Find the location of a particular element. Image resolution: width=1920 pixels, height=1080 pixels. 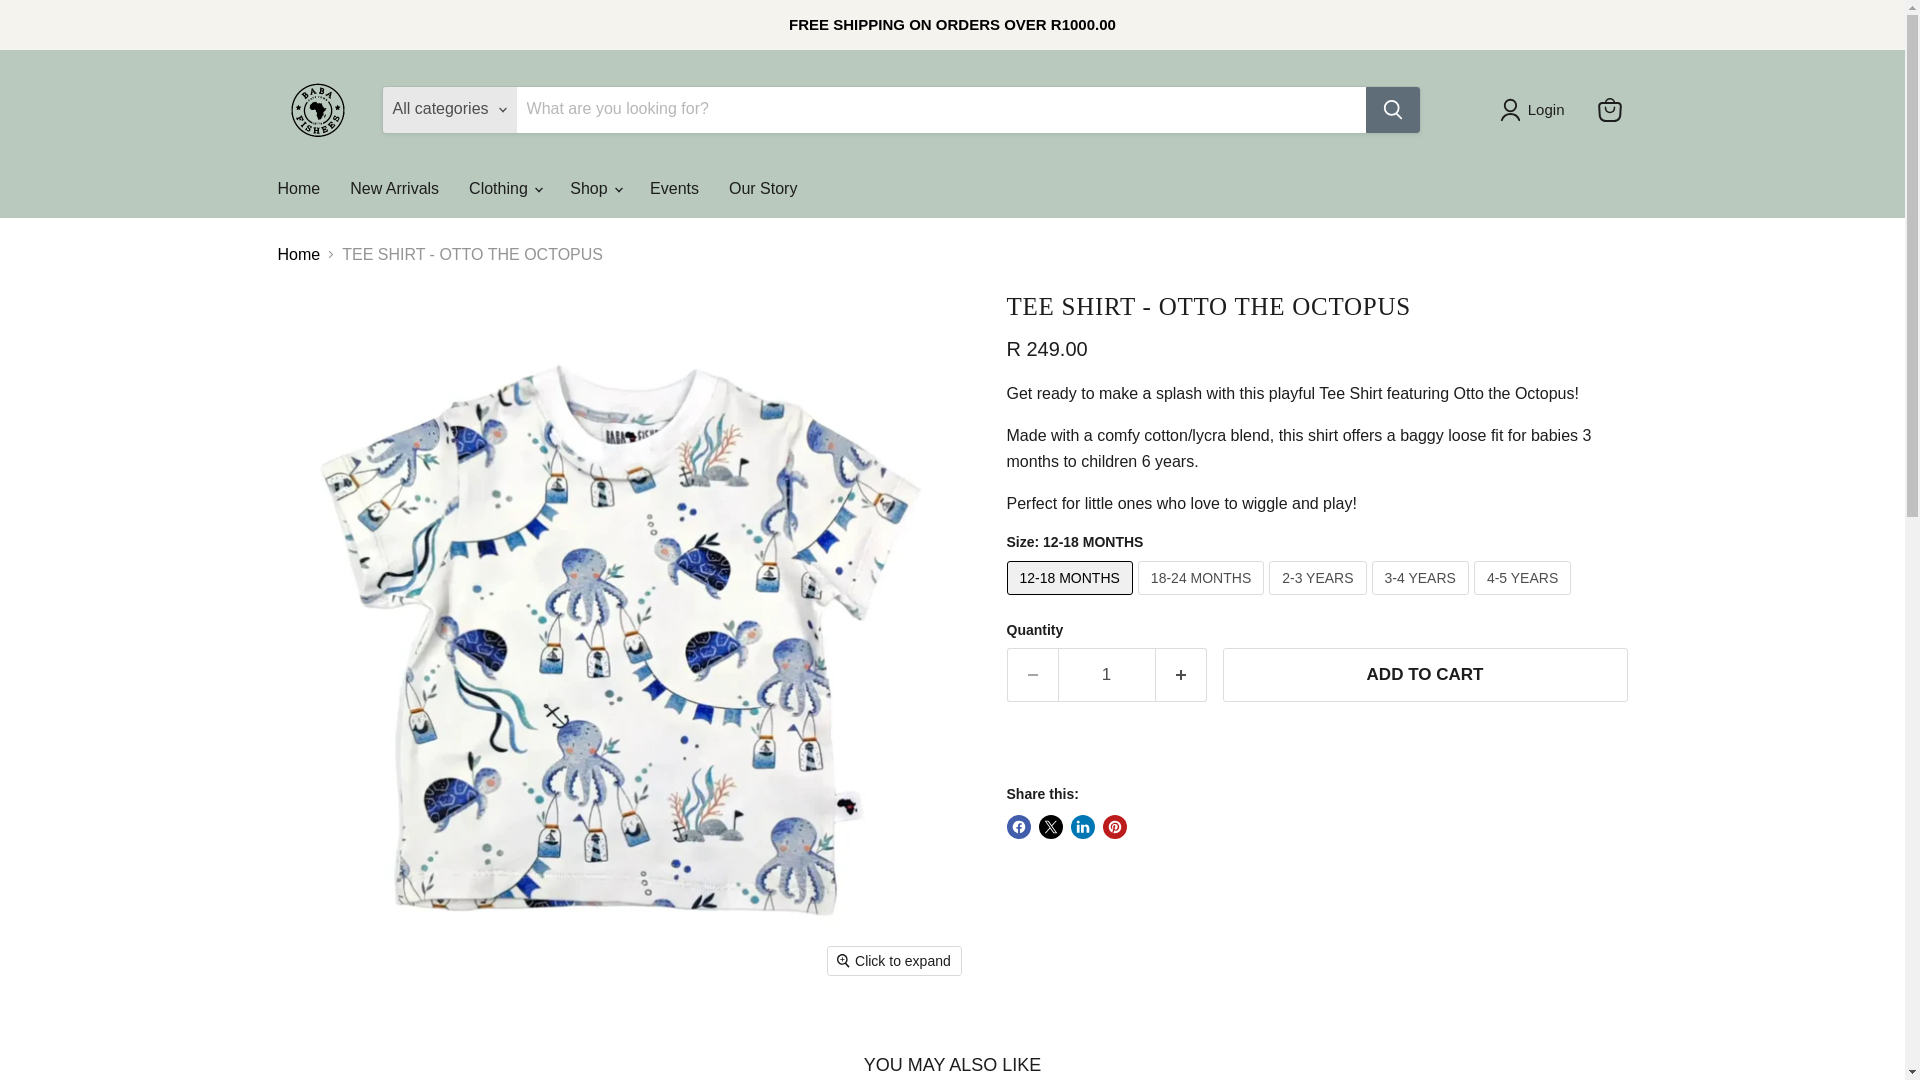

New Arrivals is located at coordinates (394, 188).